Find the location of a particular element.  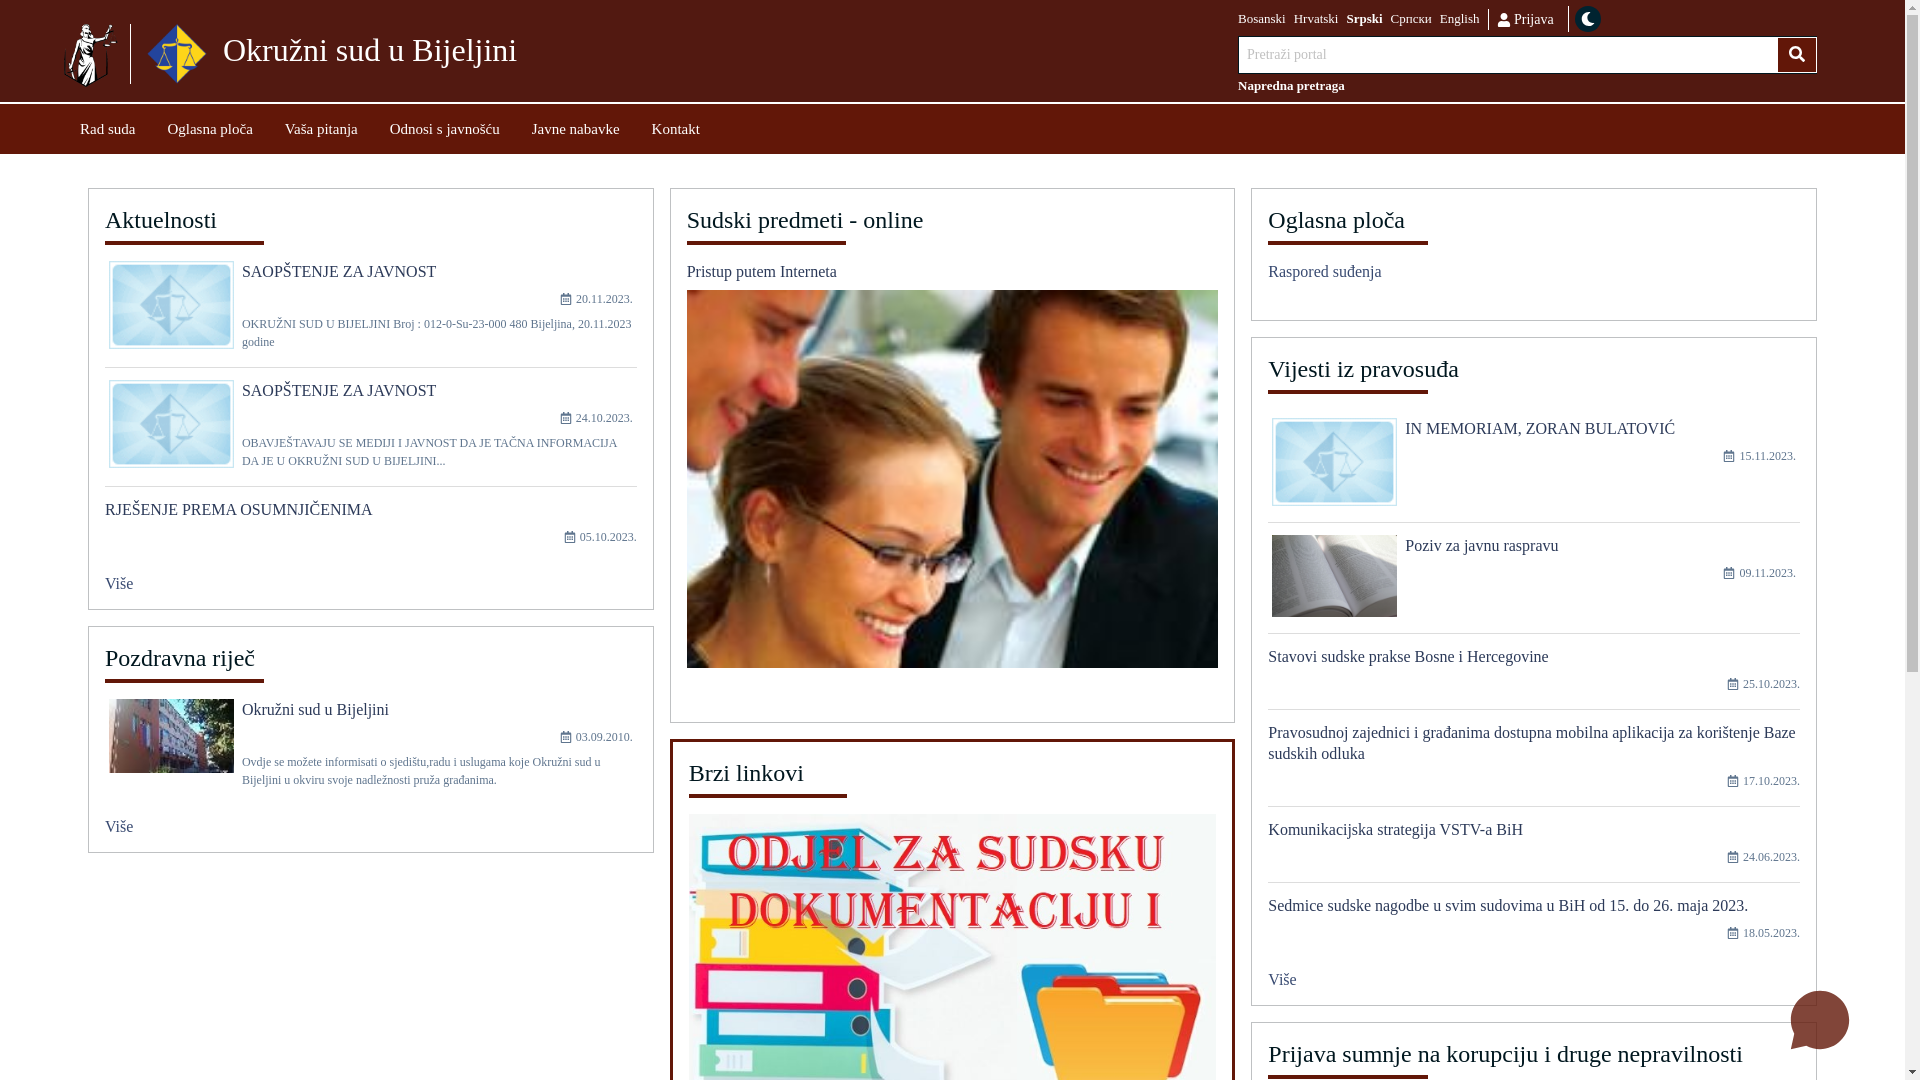

Napredna pretraga is located at coordinates (1528, 86).